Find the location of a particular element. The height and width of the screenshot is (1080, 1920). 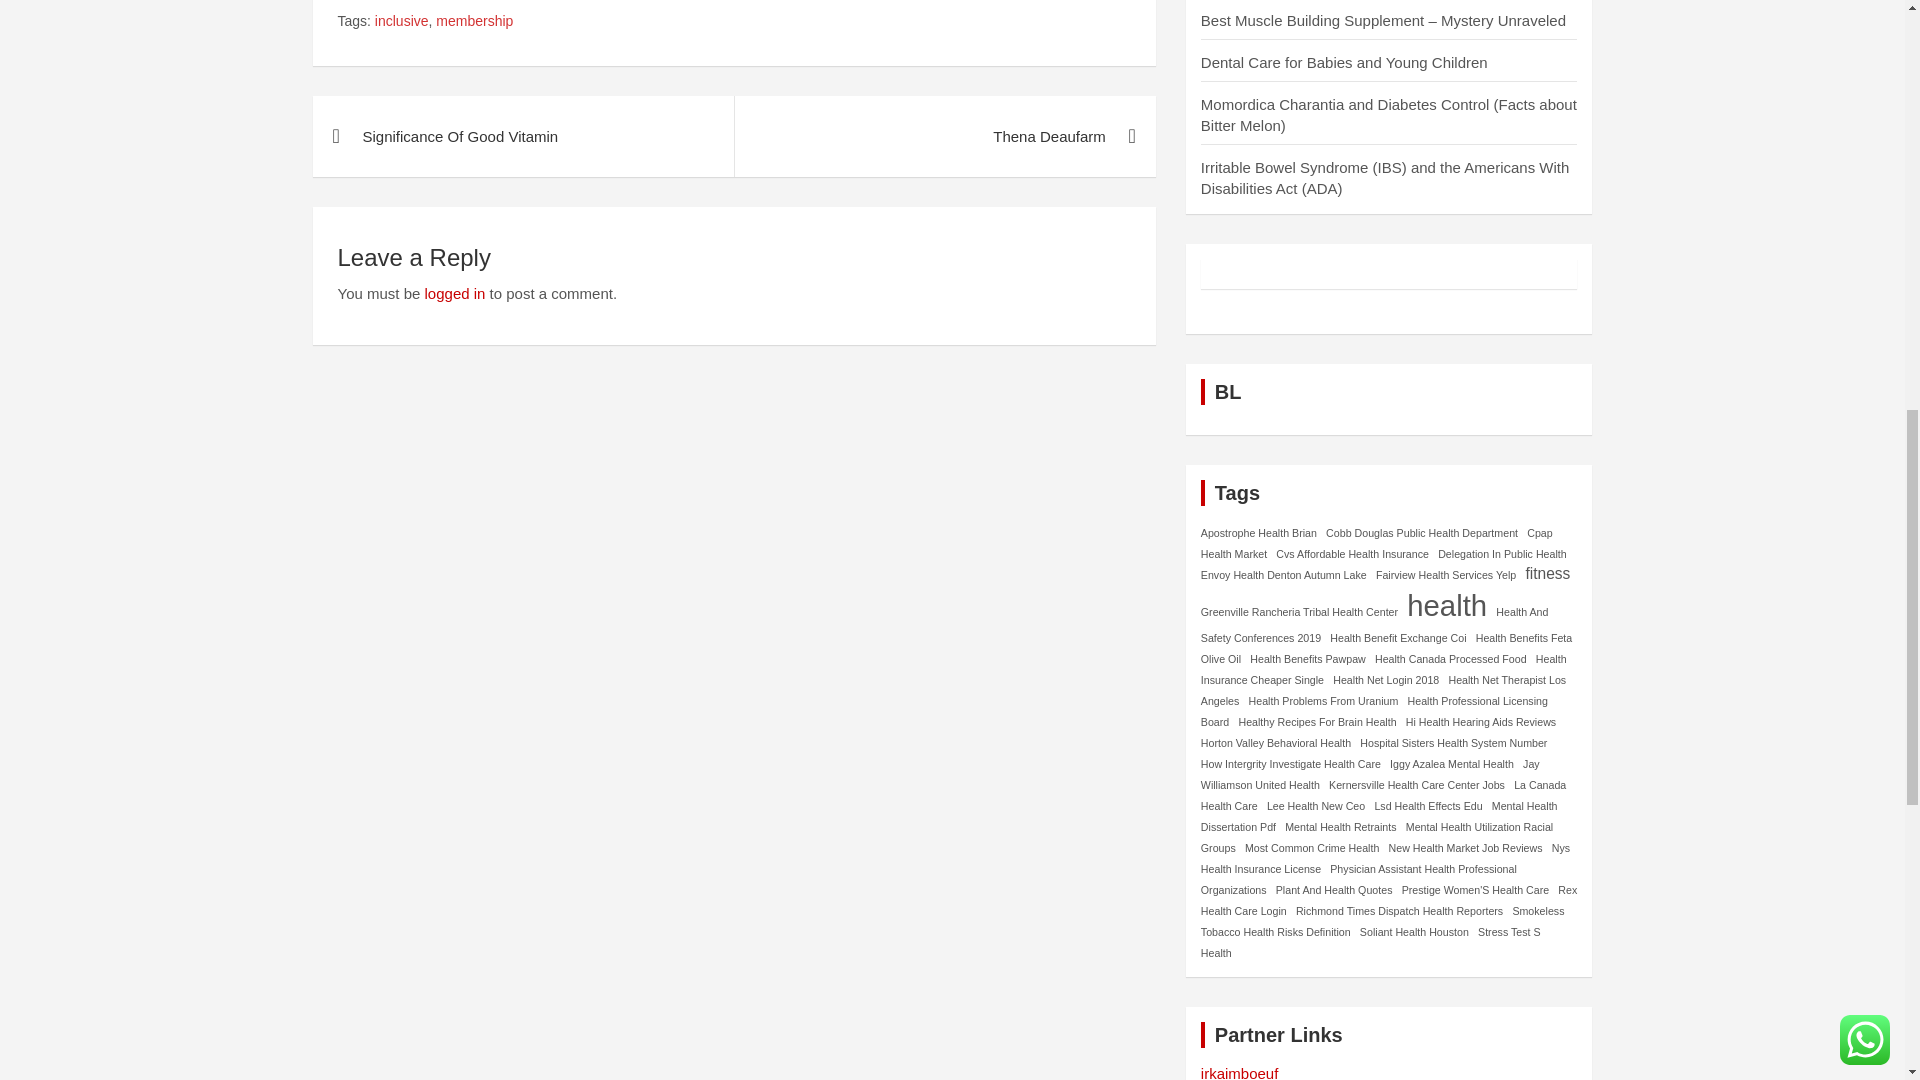

inclusive is located at coordinates (401, 22).